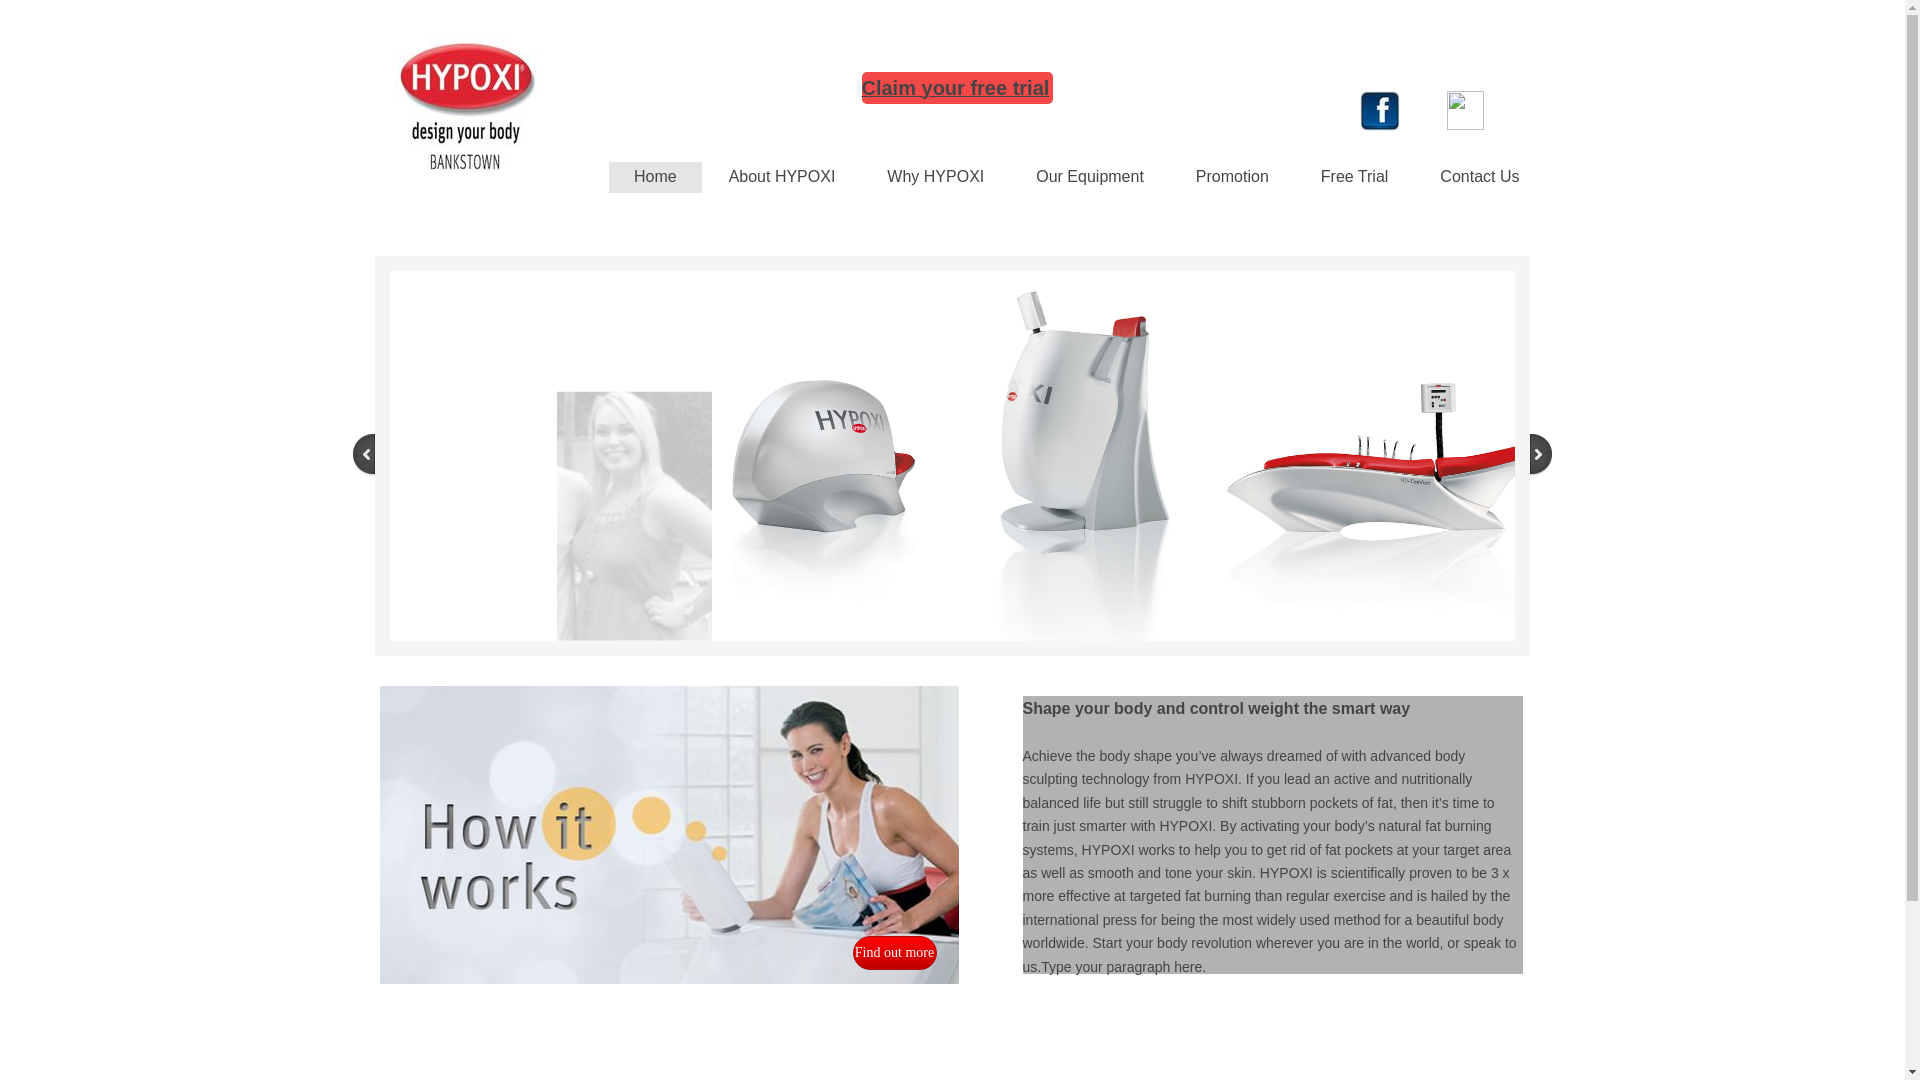  Describe the element at coordinates (1480, 178) in the screenshot. I see `Contact Us` at that location.